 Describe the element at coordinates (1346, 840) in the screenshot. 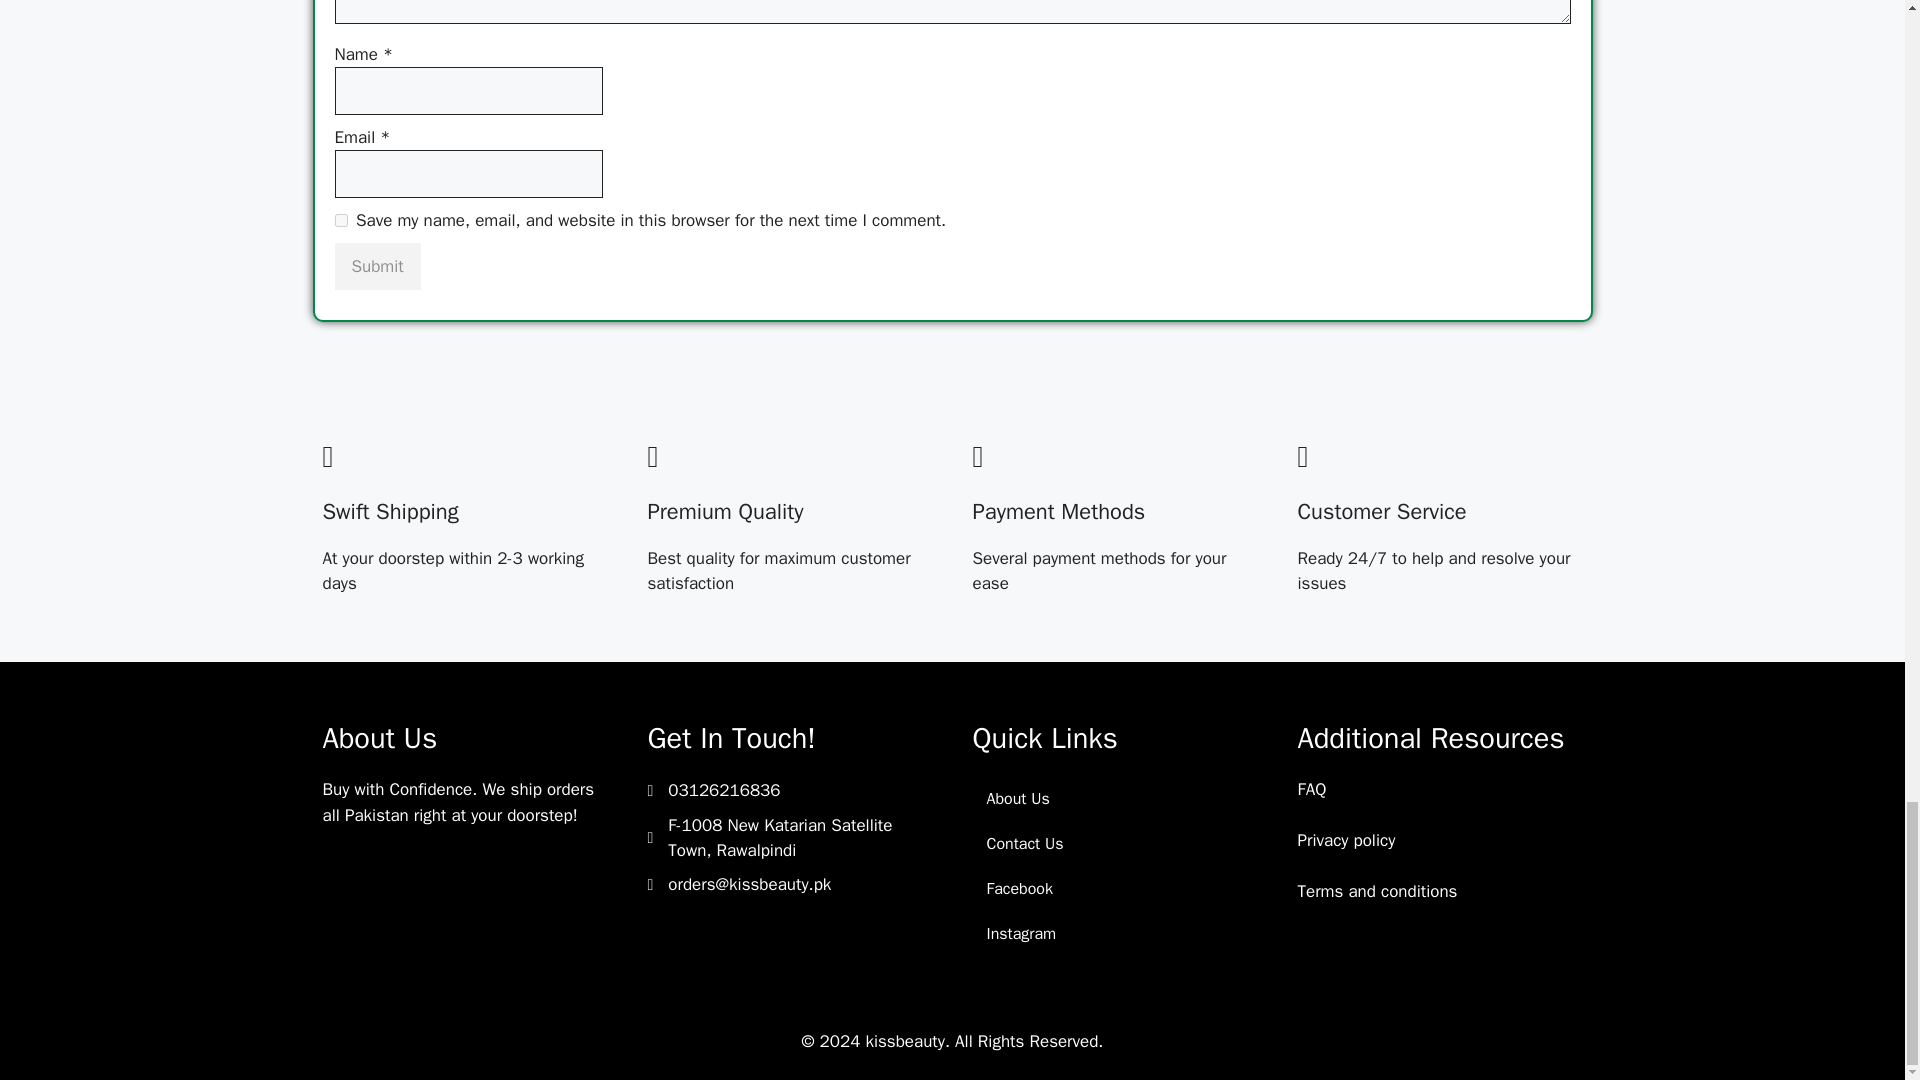

I see `Privacy policy` at that location.